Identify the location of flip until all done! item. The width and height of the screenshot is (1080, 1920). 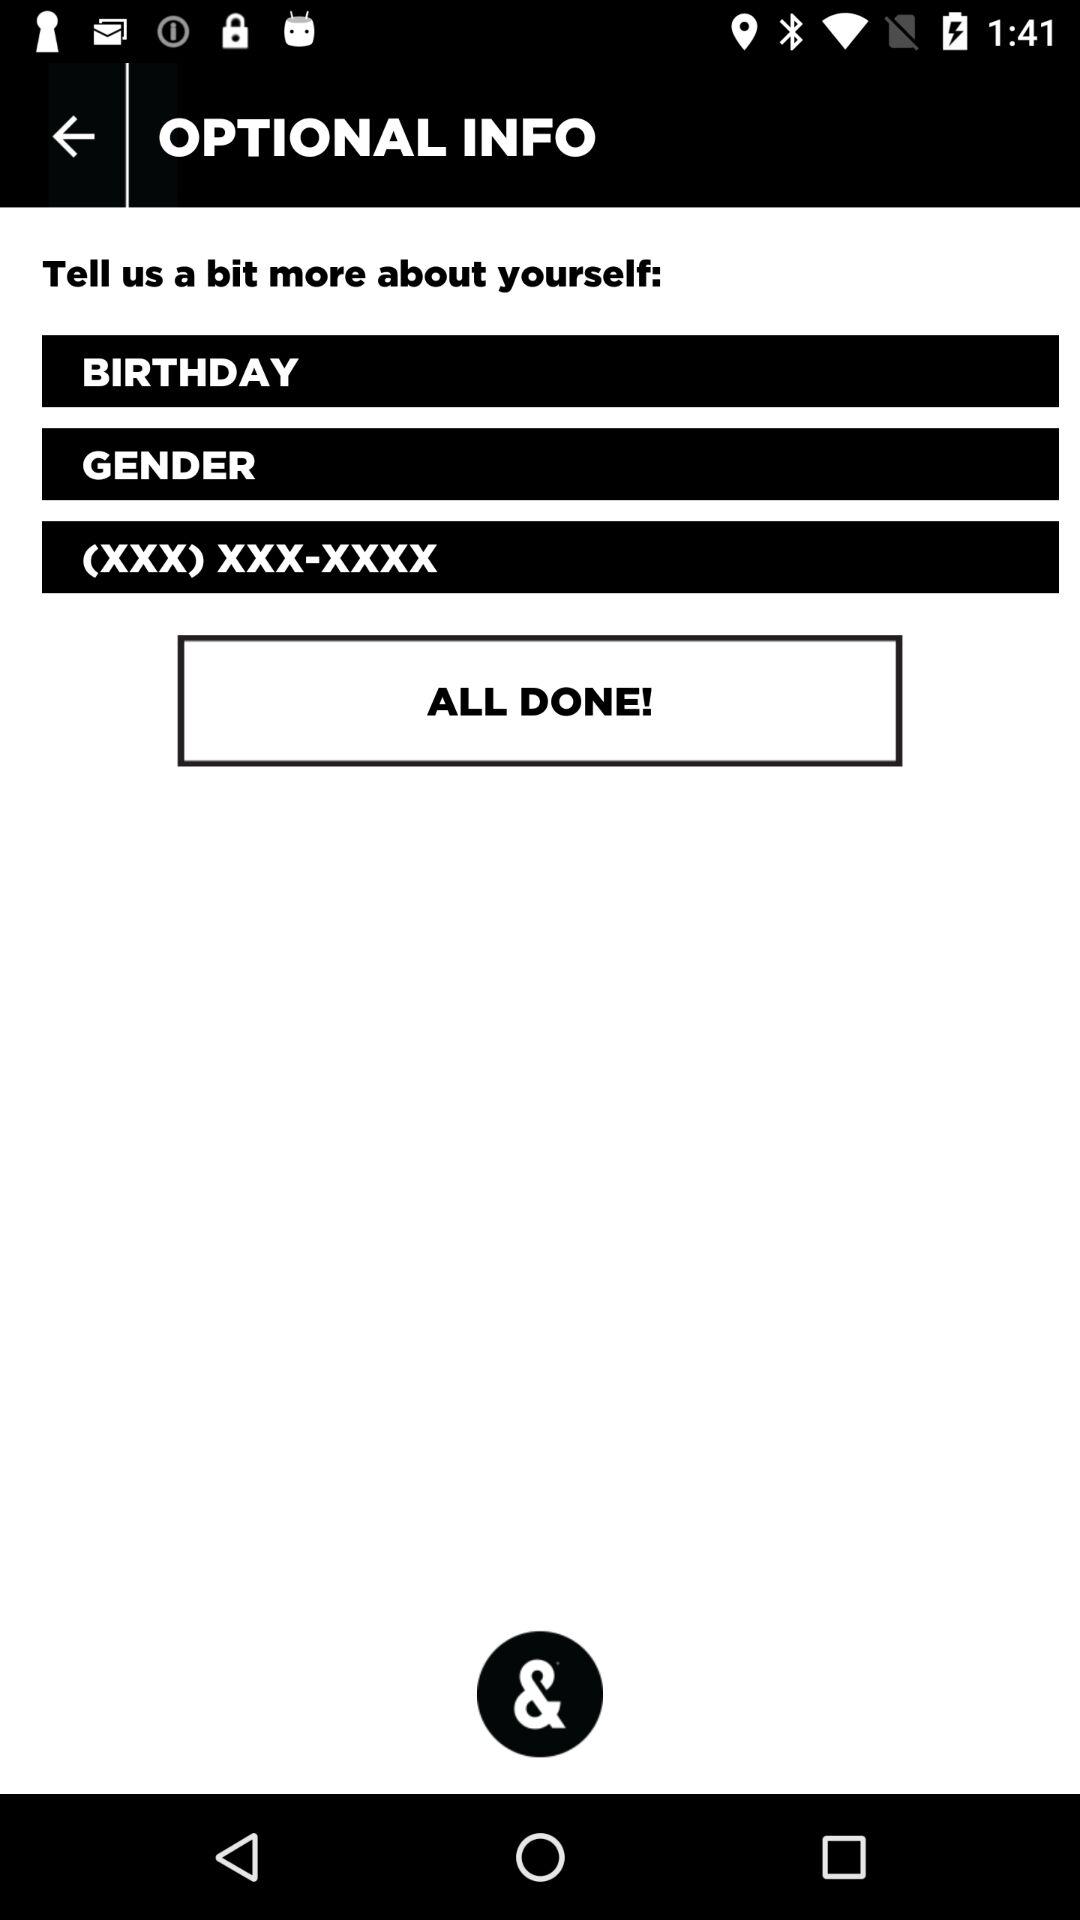
(539, 700).